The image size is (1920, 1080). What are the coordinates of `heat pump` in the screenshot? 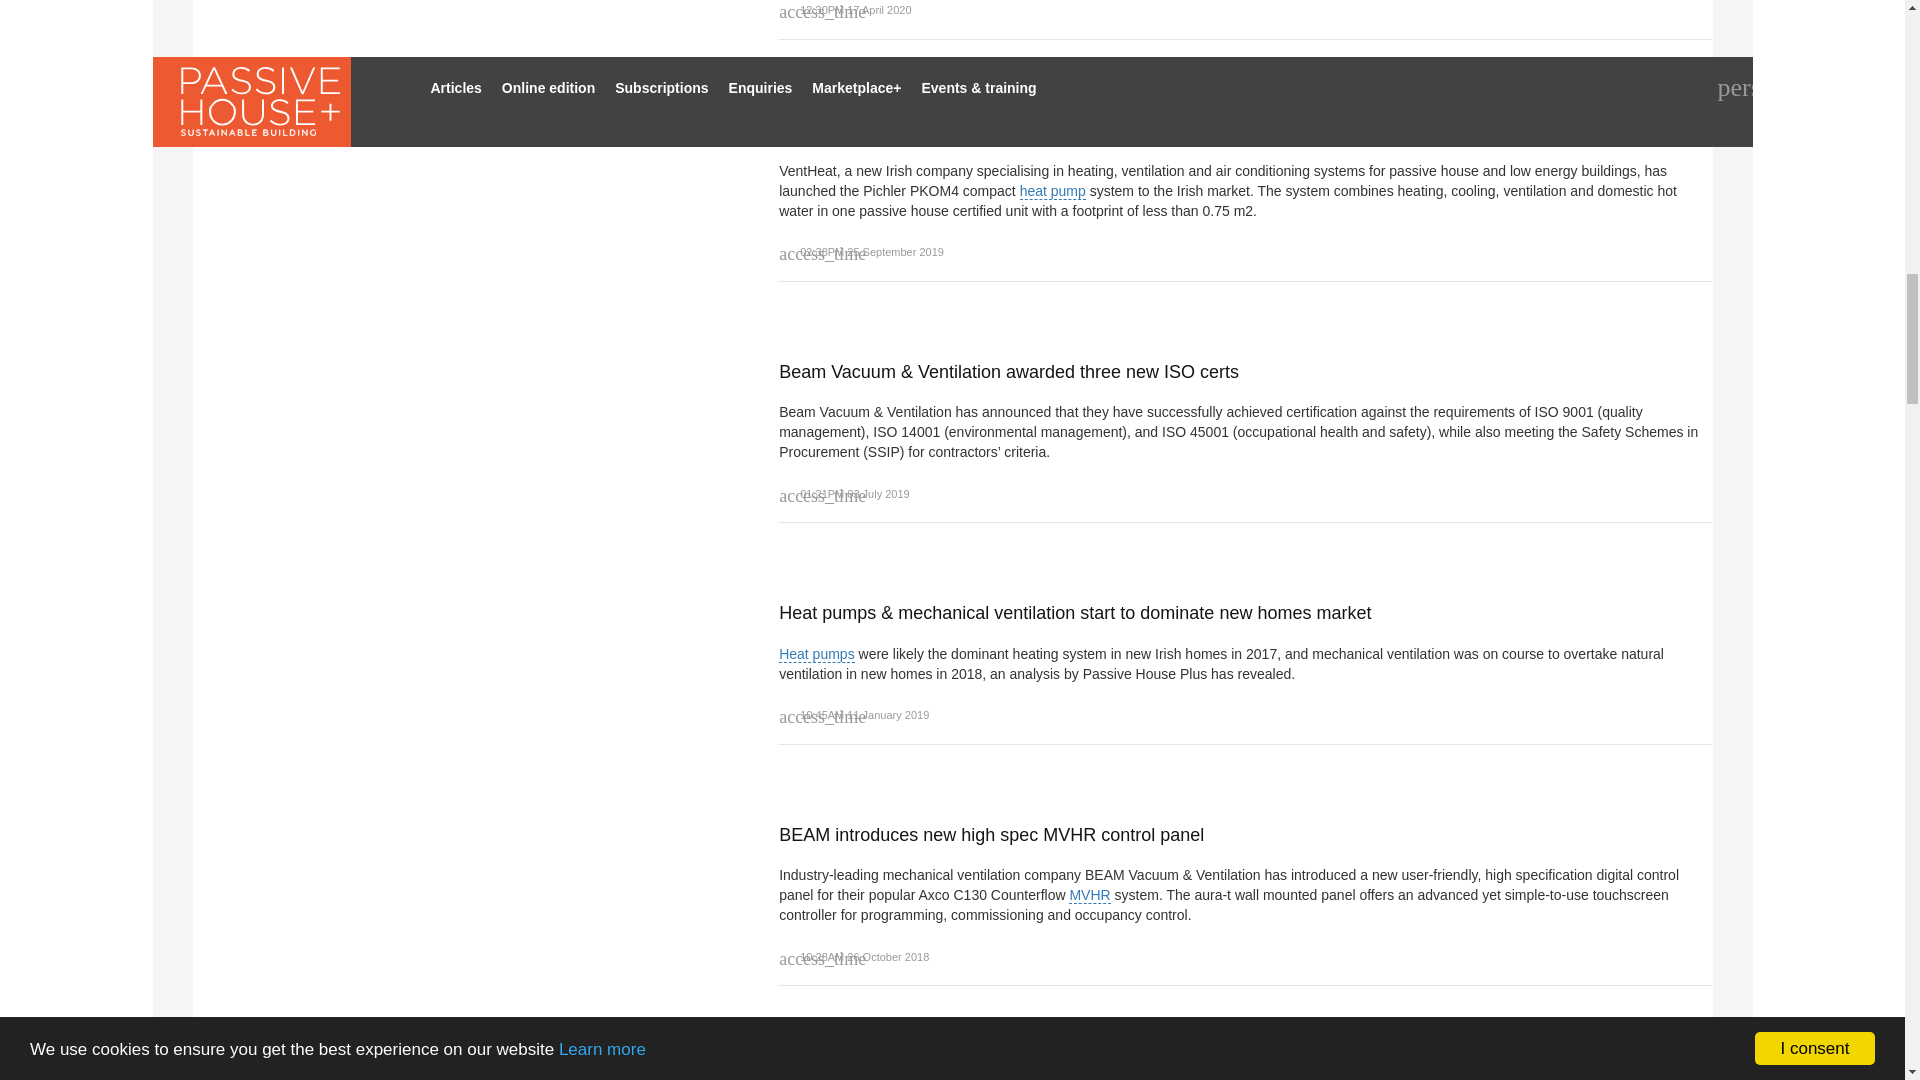 It's located at (1052, 190).